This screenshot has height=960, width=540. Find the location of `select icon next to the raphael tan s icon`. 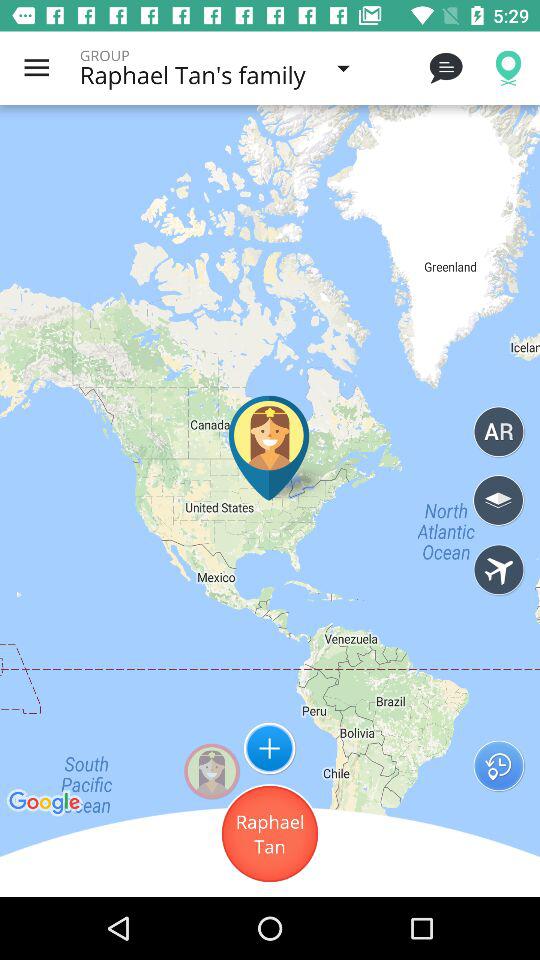

select icon next to the raphael tan s icon is located at coordinates (444, 68).